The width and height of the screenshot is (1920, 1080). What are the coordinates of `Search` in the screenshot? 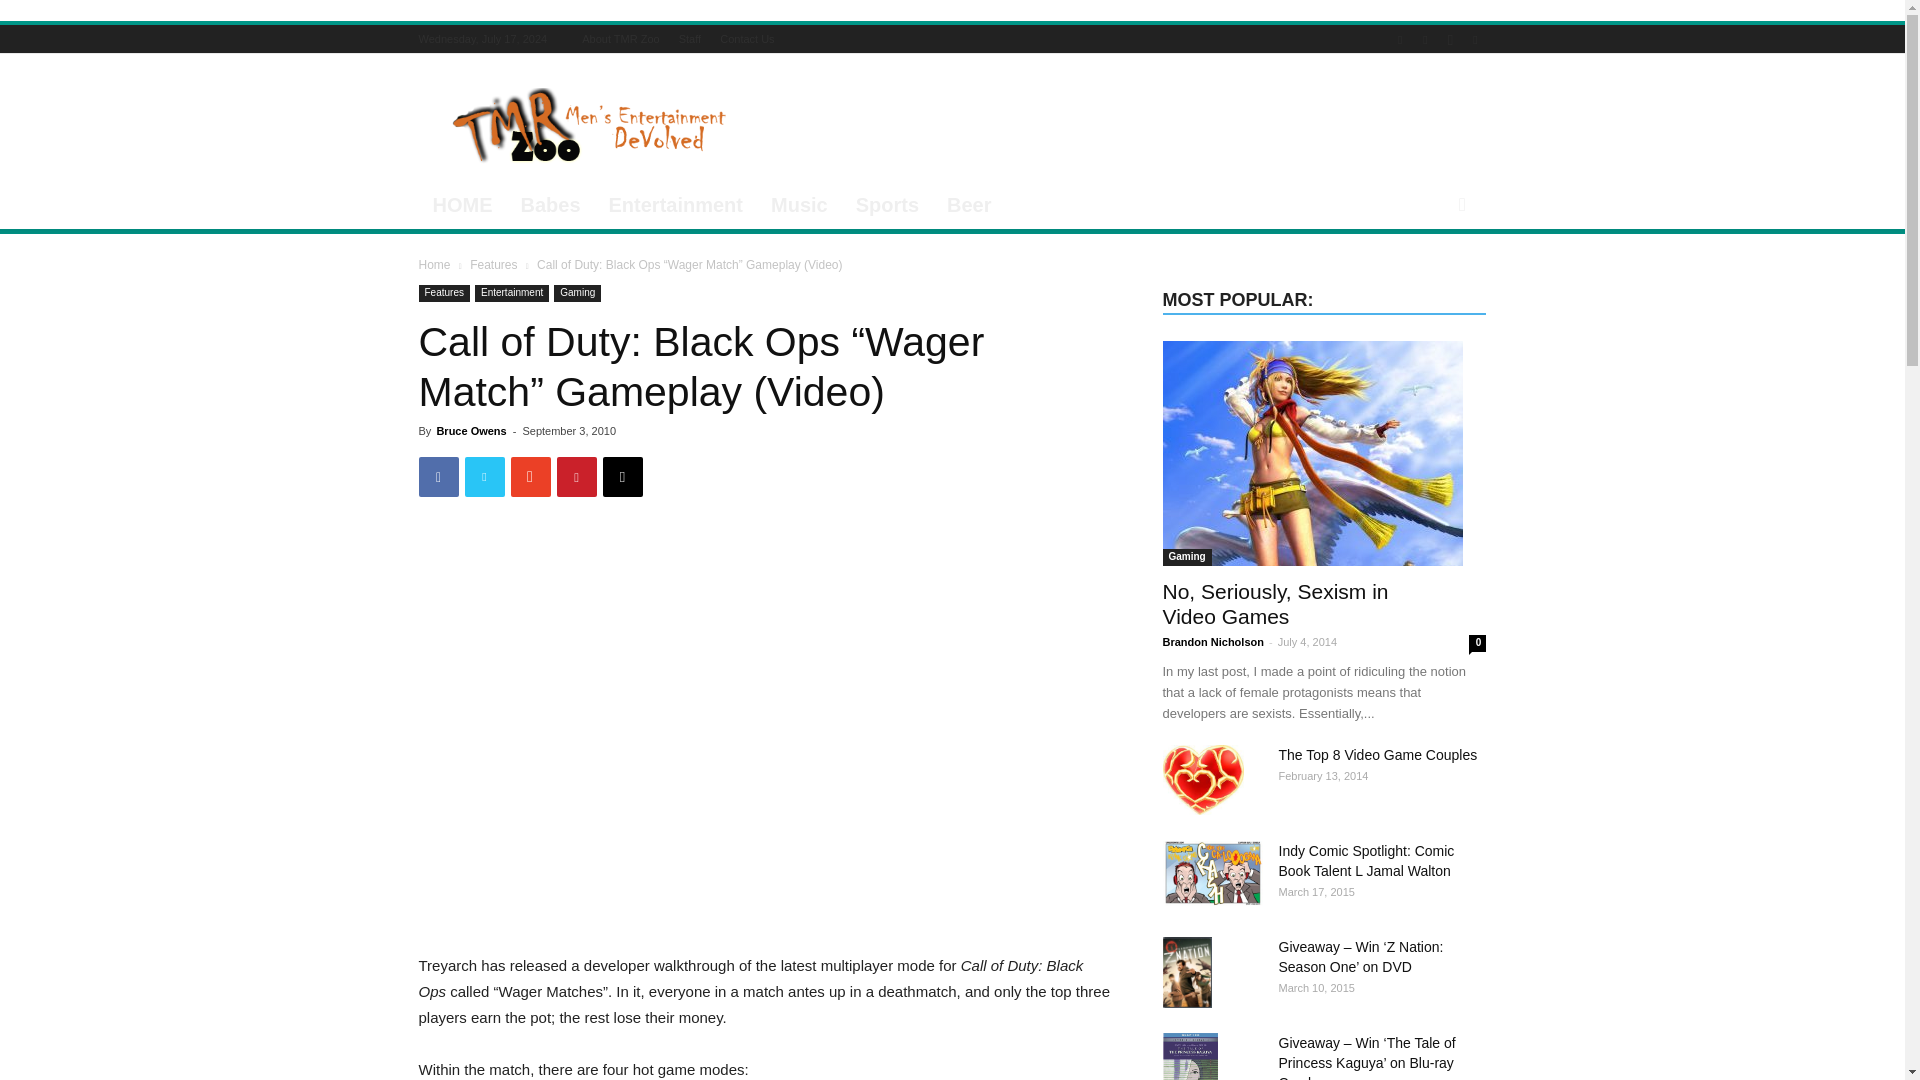 It's located at (1428, 284).